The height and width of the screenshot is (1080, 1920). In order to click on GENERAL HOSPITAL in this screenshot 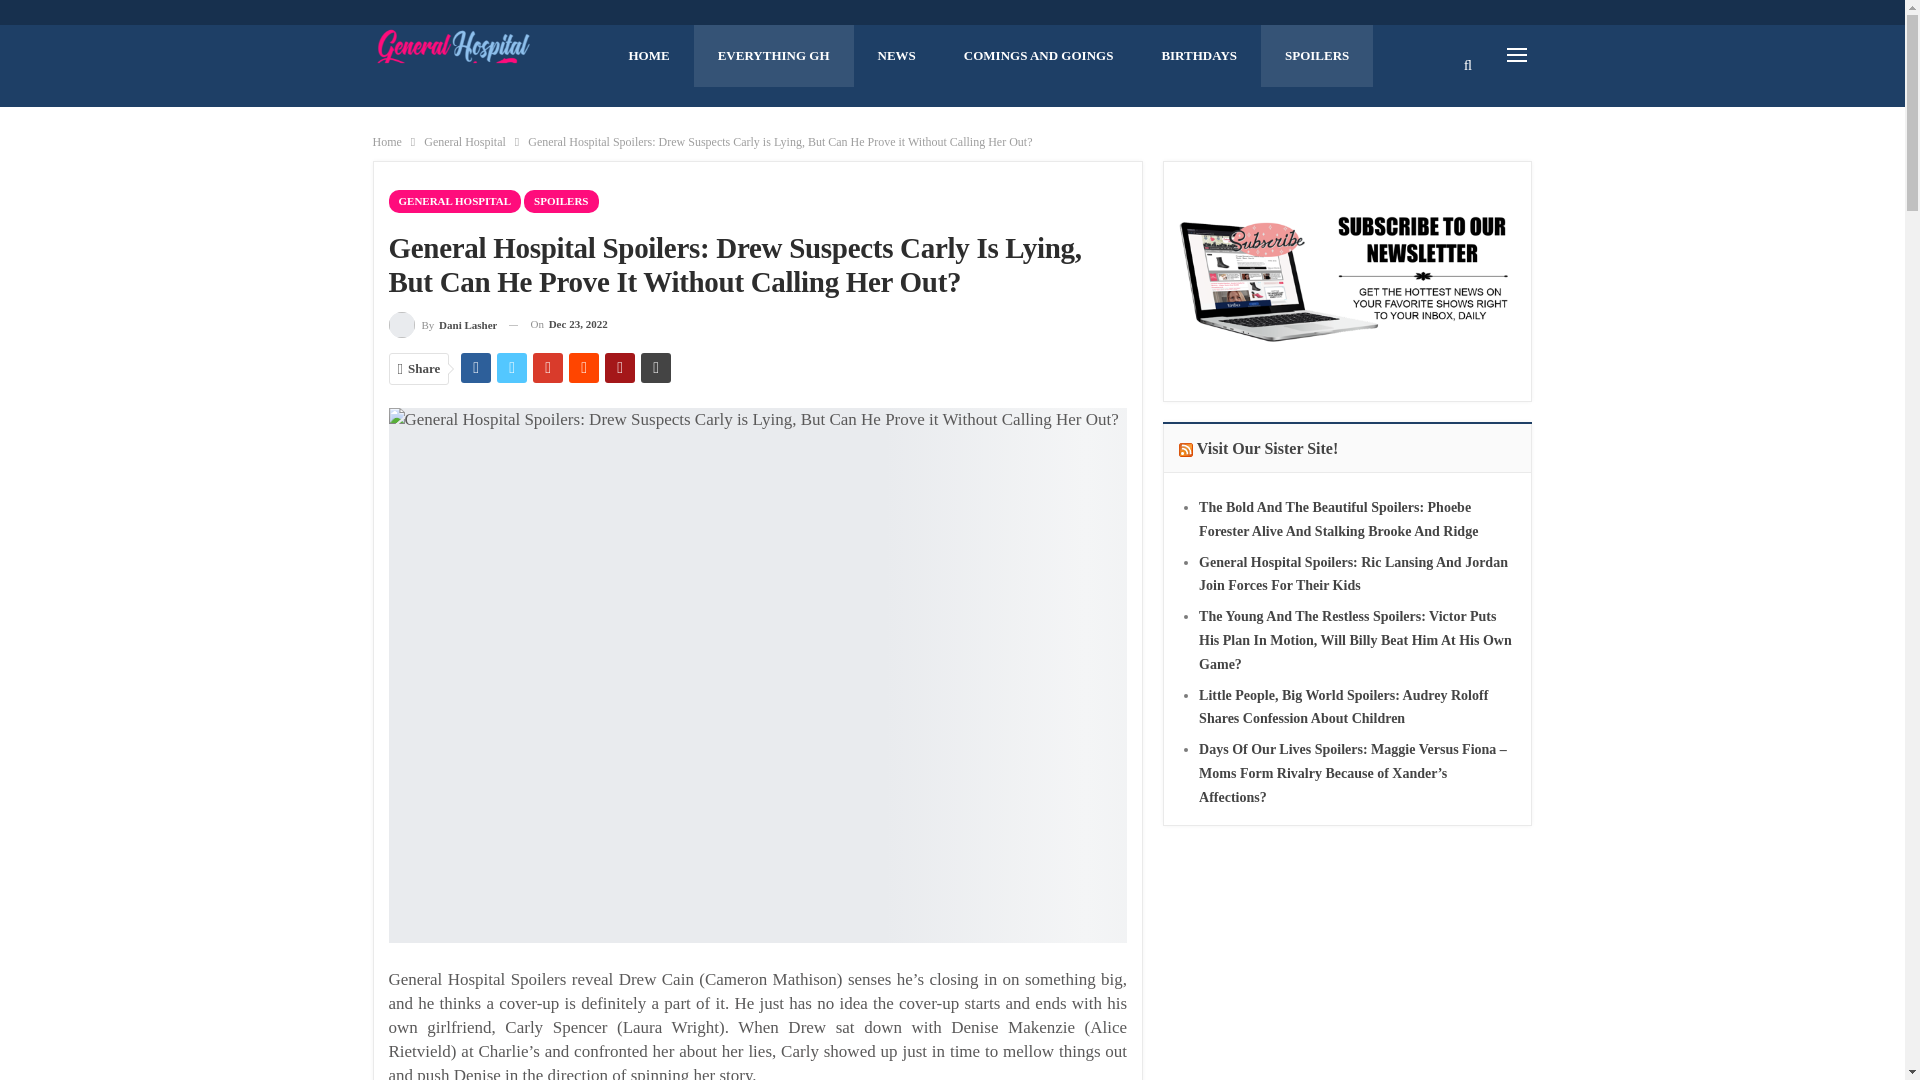, I will do `click(454, 201)`.